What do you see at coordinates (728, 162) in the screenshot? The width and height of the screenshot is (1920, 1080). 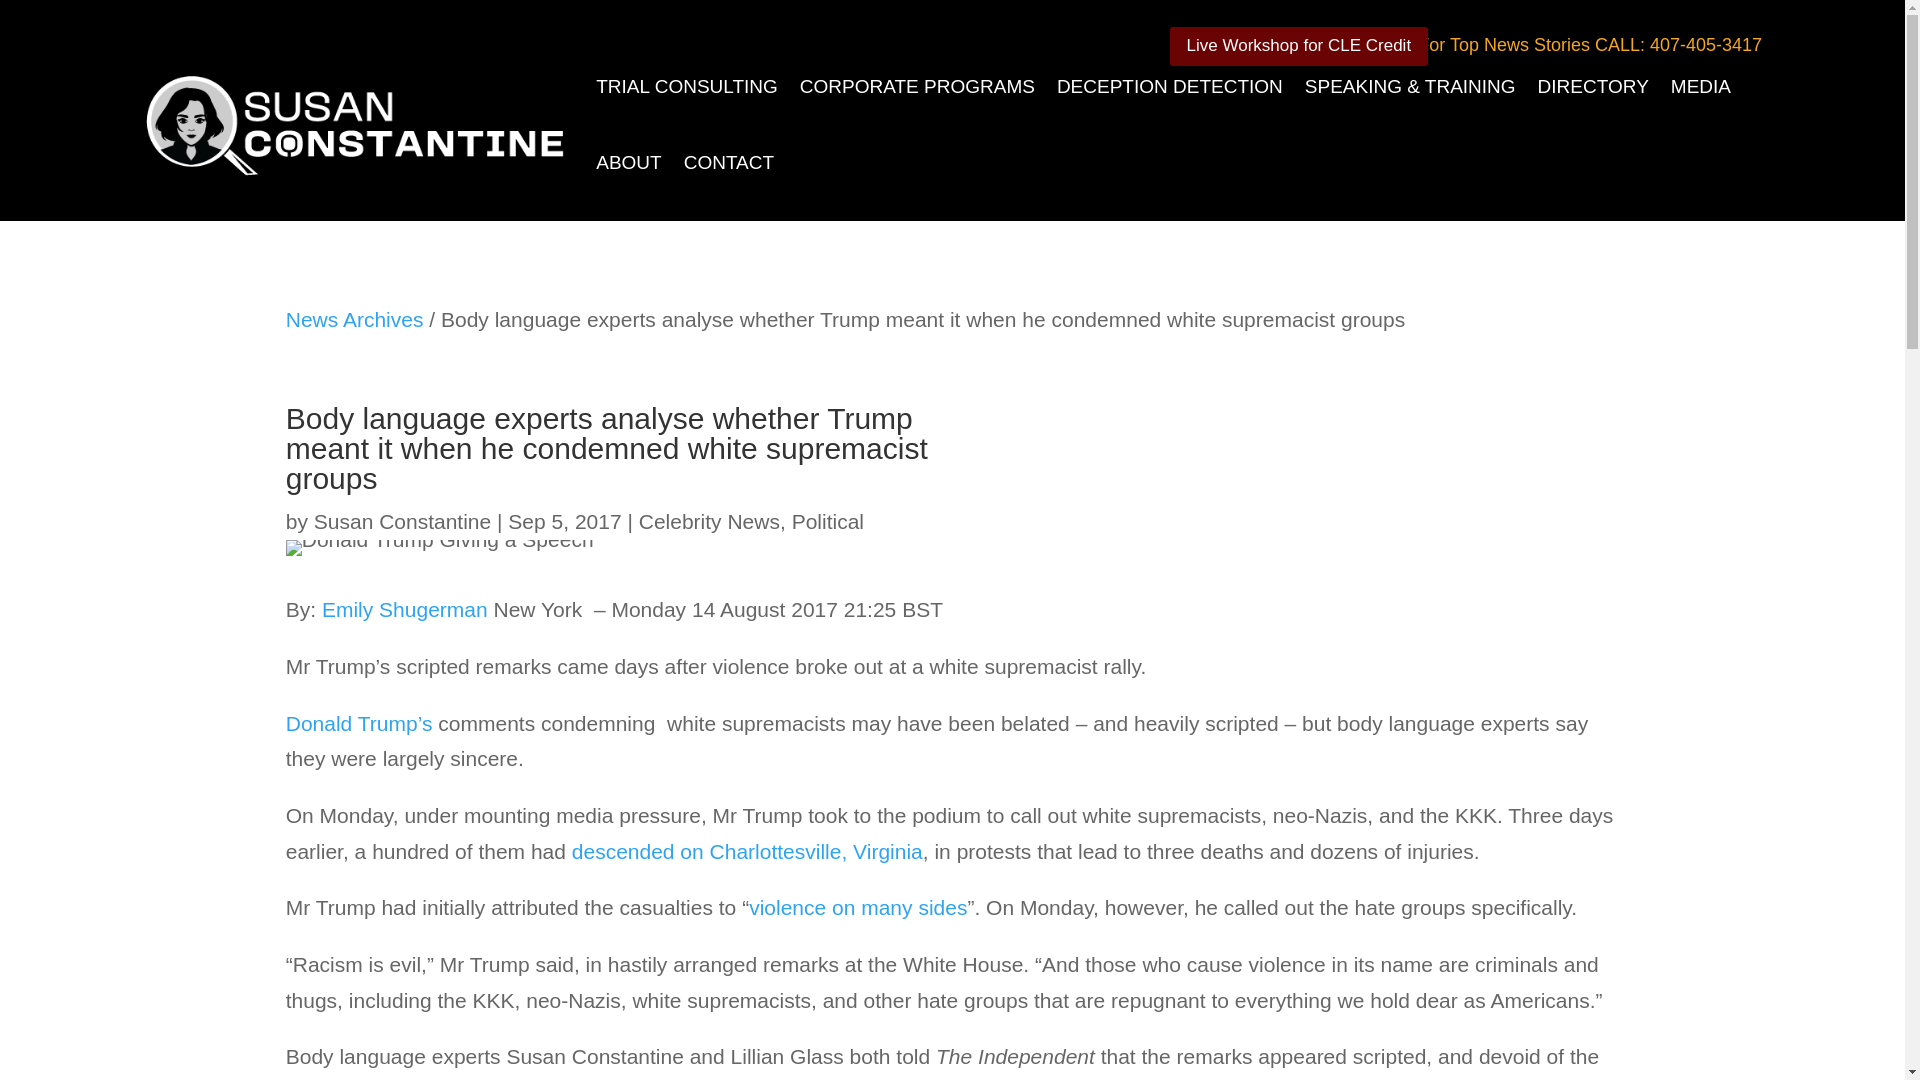 I see `CONTACT` at bounding box center [728, 162].